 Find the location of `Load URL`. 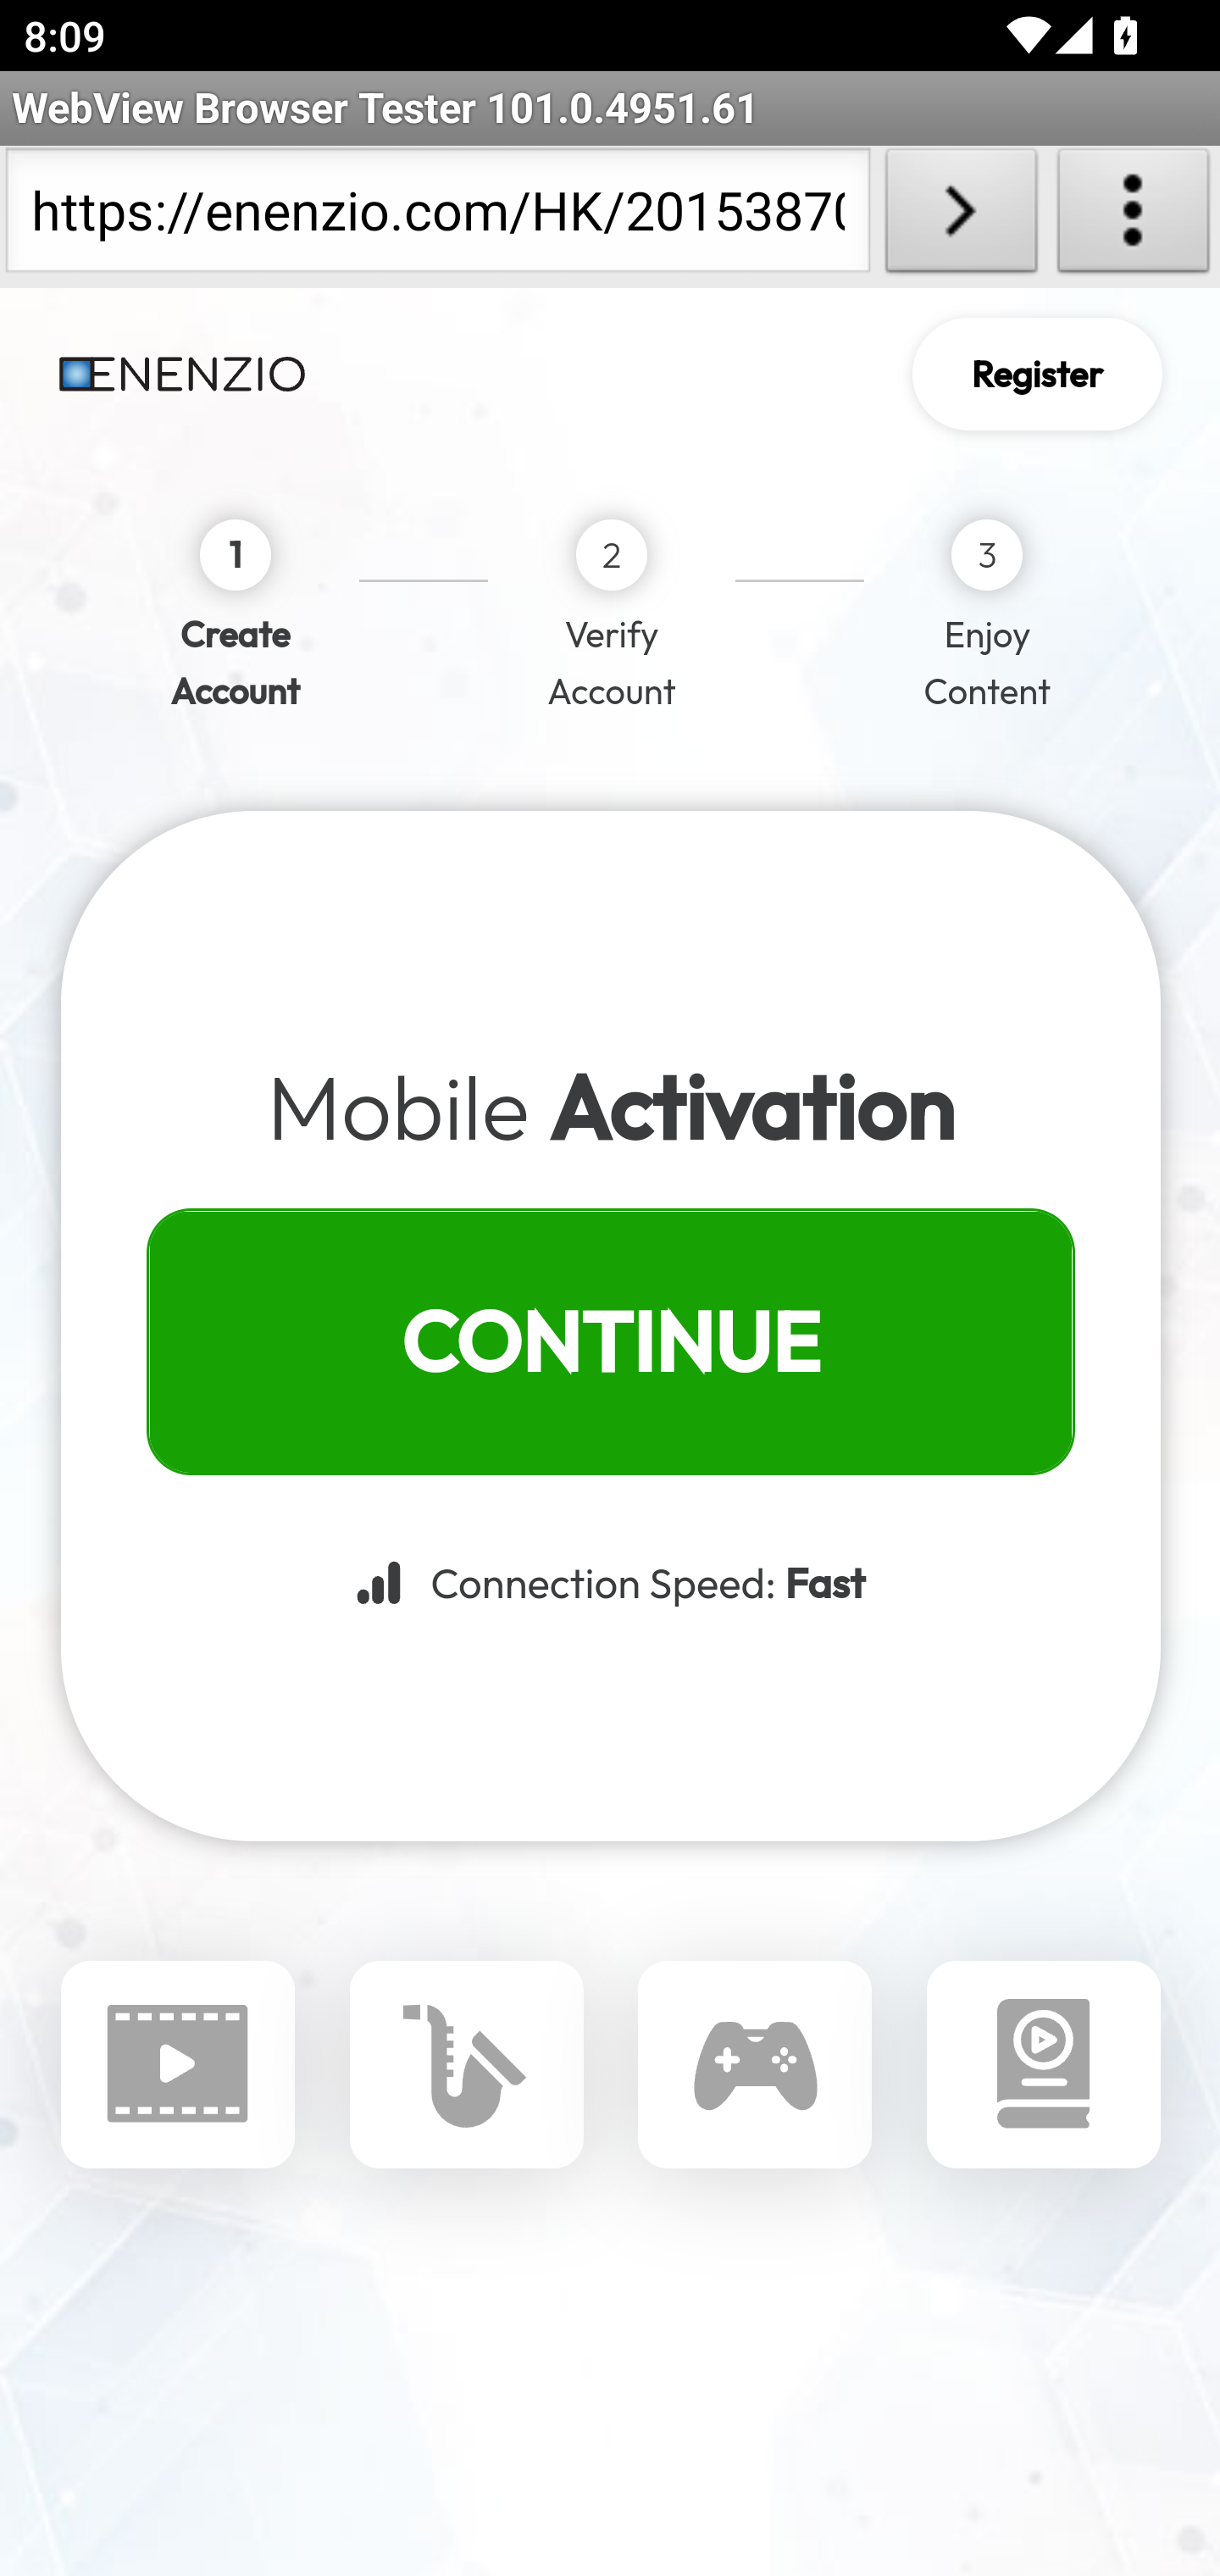

Load URL is located at coordinates (961, 217).